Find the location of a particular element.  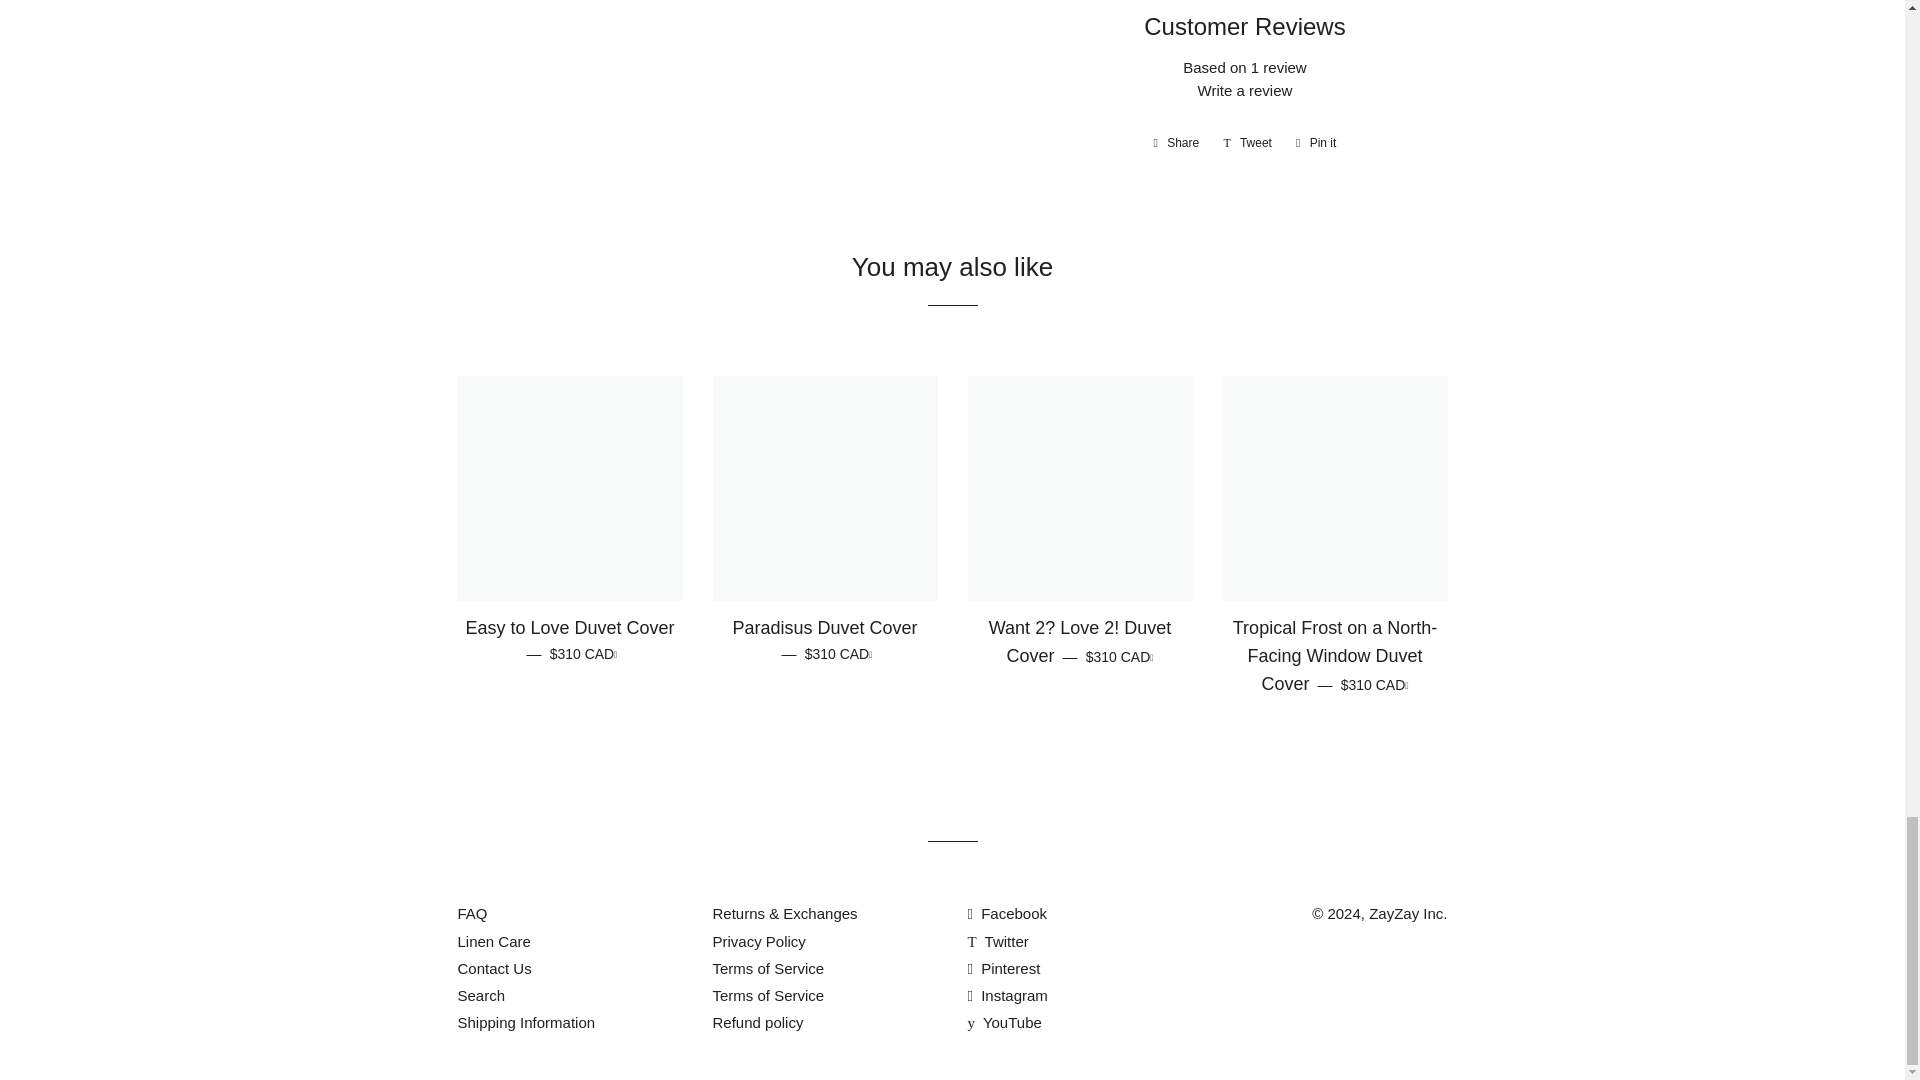

ZayZay Inc. on YouTube is located at coordinates (1004, 1022).